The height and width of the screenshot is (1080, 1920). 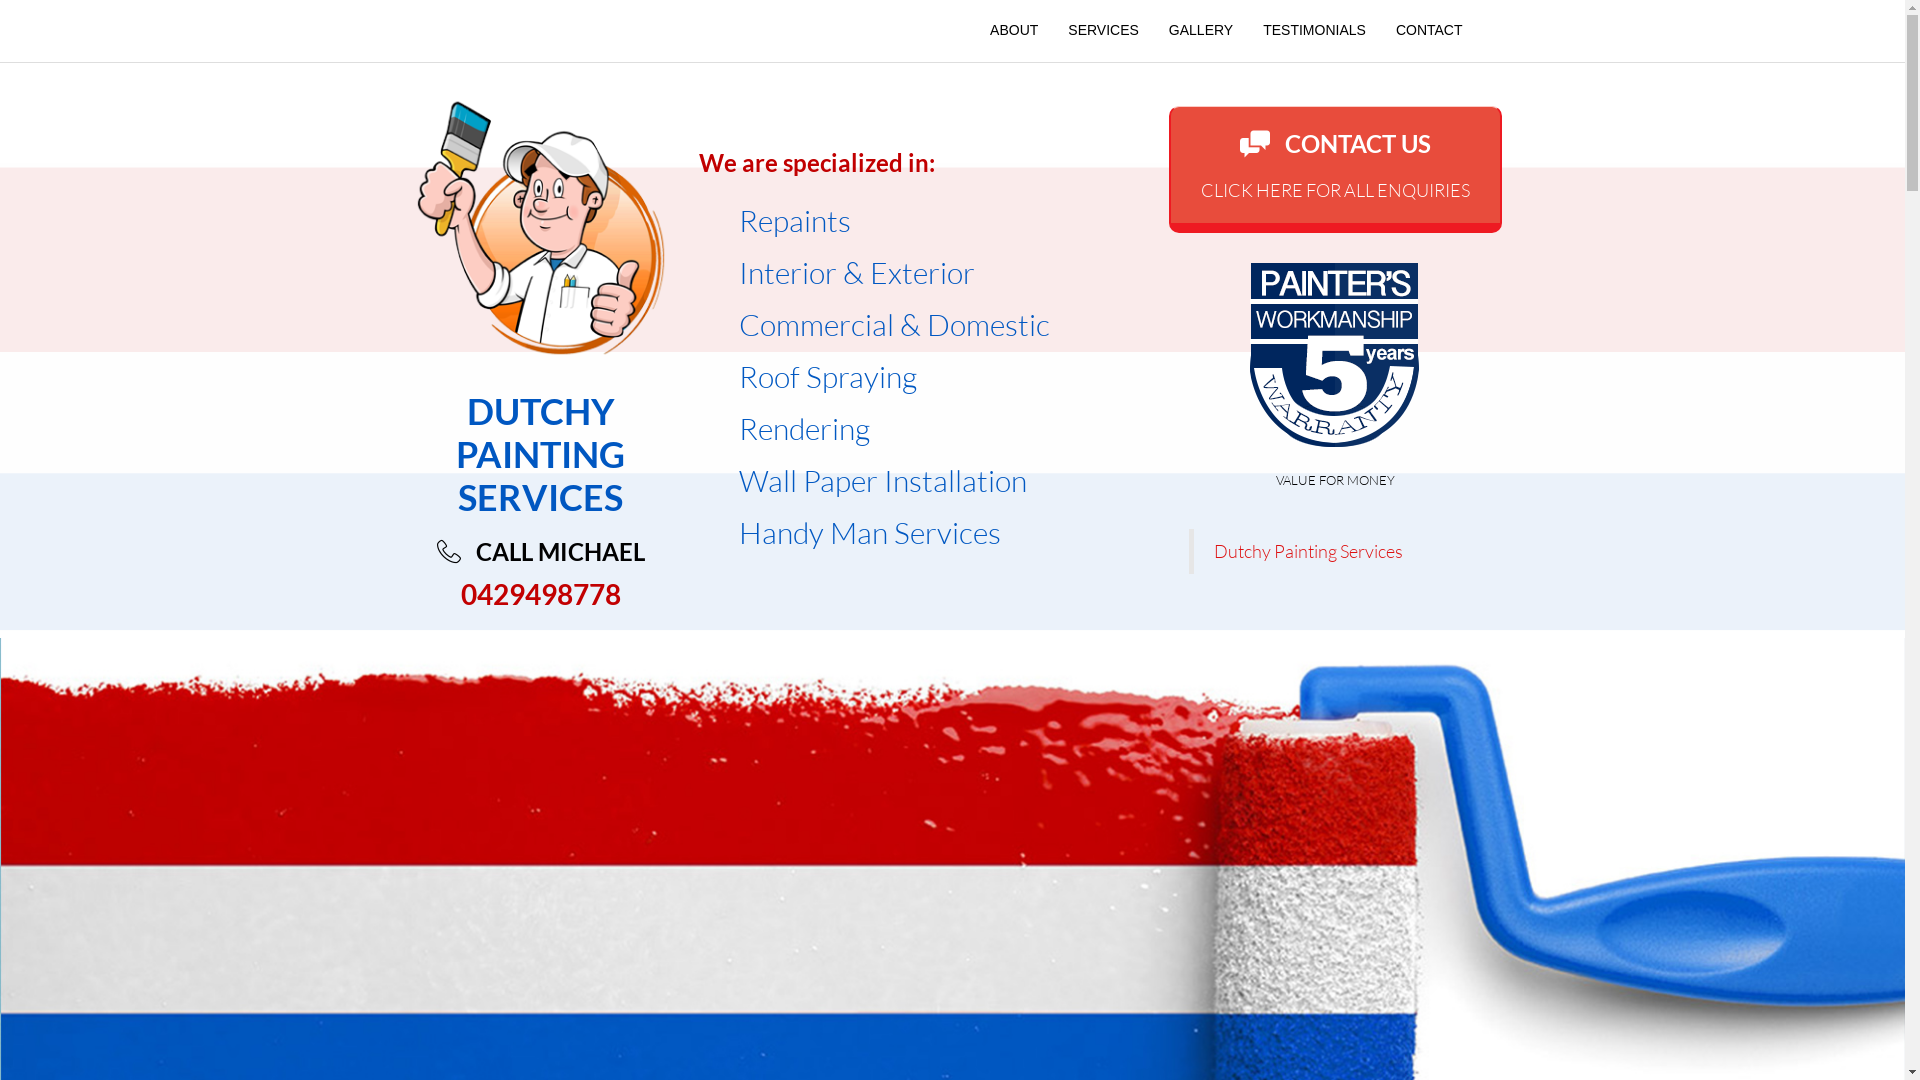 What do you see at coordinates (1314, 31) in the screenshot?
I see `TESTIMONIALS` at bounding box center [1314, 31].